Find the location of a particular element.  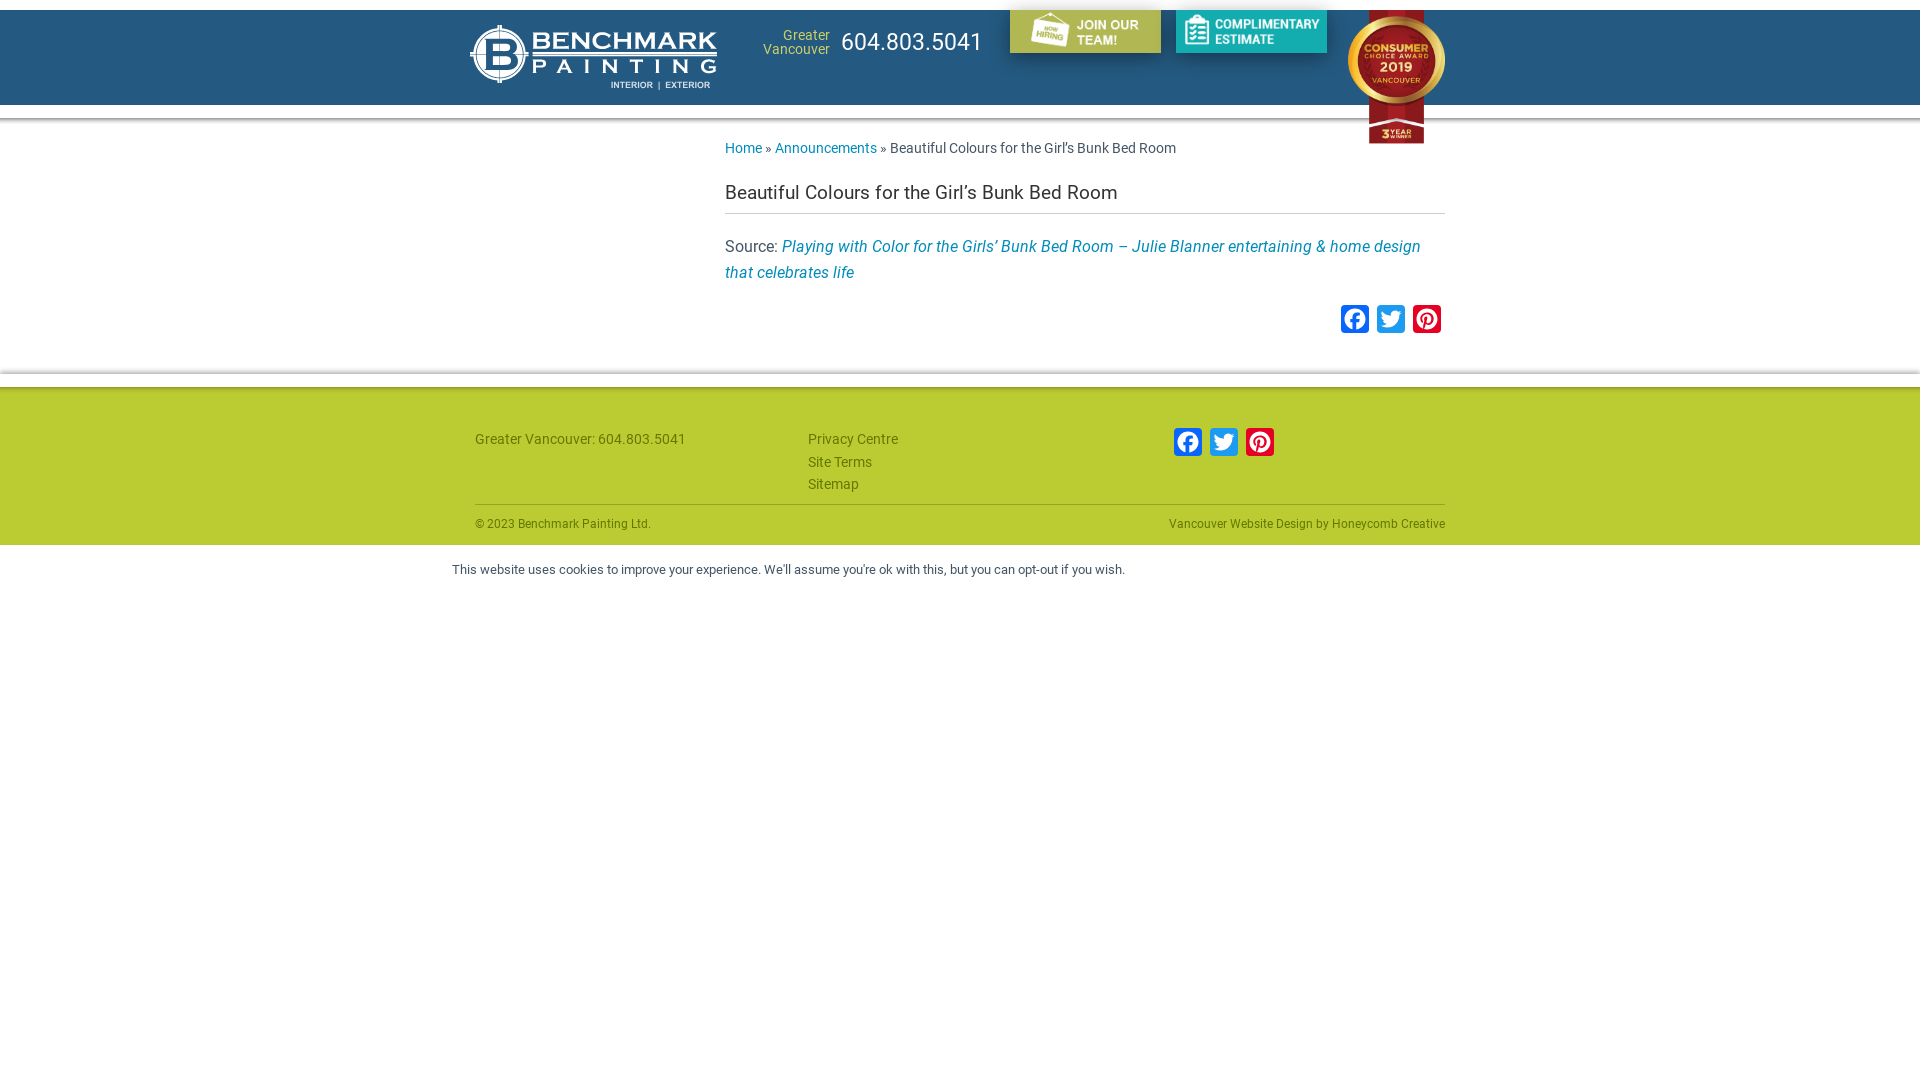

View our Cookie Policy is located at coordinates (1388, 570).